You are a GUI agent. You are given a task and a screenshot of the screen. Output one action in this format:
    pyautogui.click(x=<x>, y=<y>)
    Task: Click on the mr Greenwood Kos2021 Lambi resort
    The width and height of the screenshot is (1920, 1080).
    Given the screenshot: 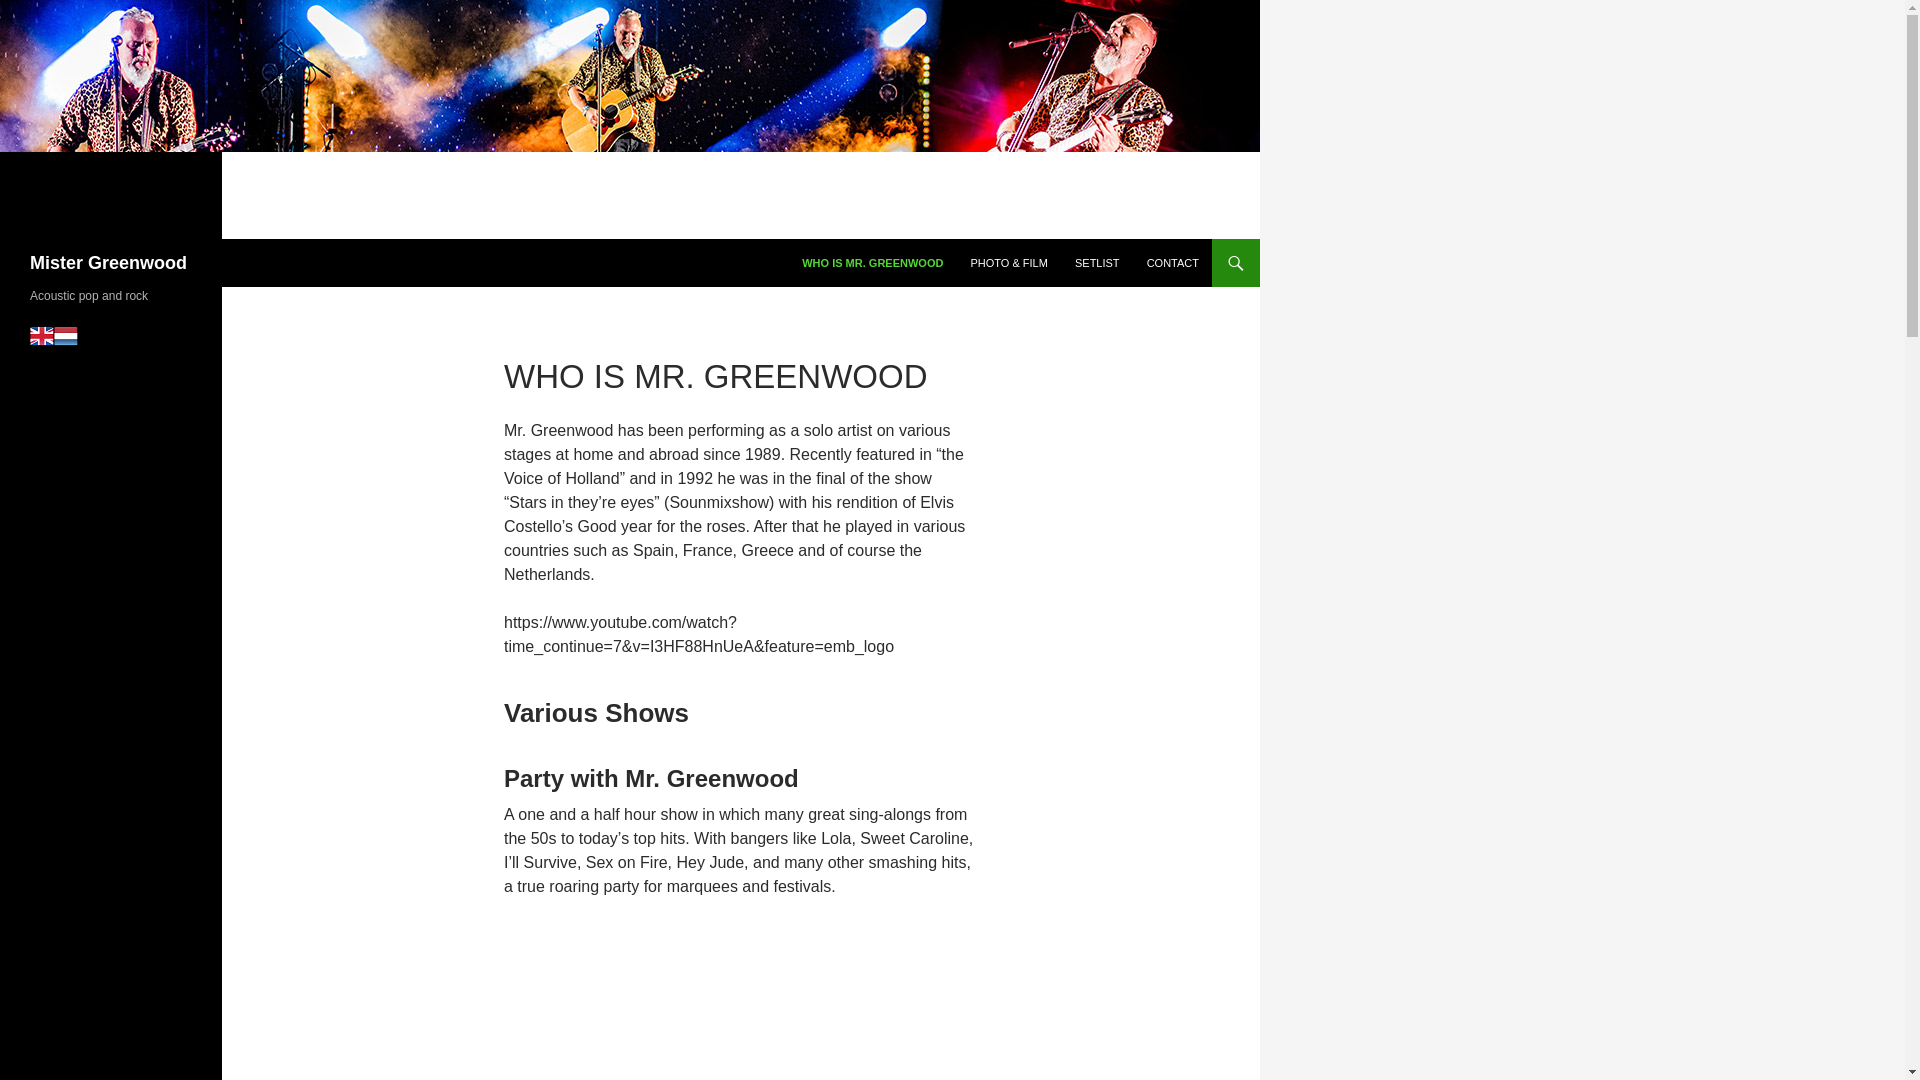 What is the action you would take?
    pyautogui.click(x=740, y=1002)
    